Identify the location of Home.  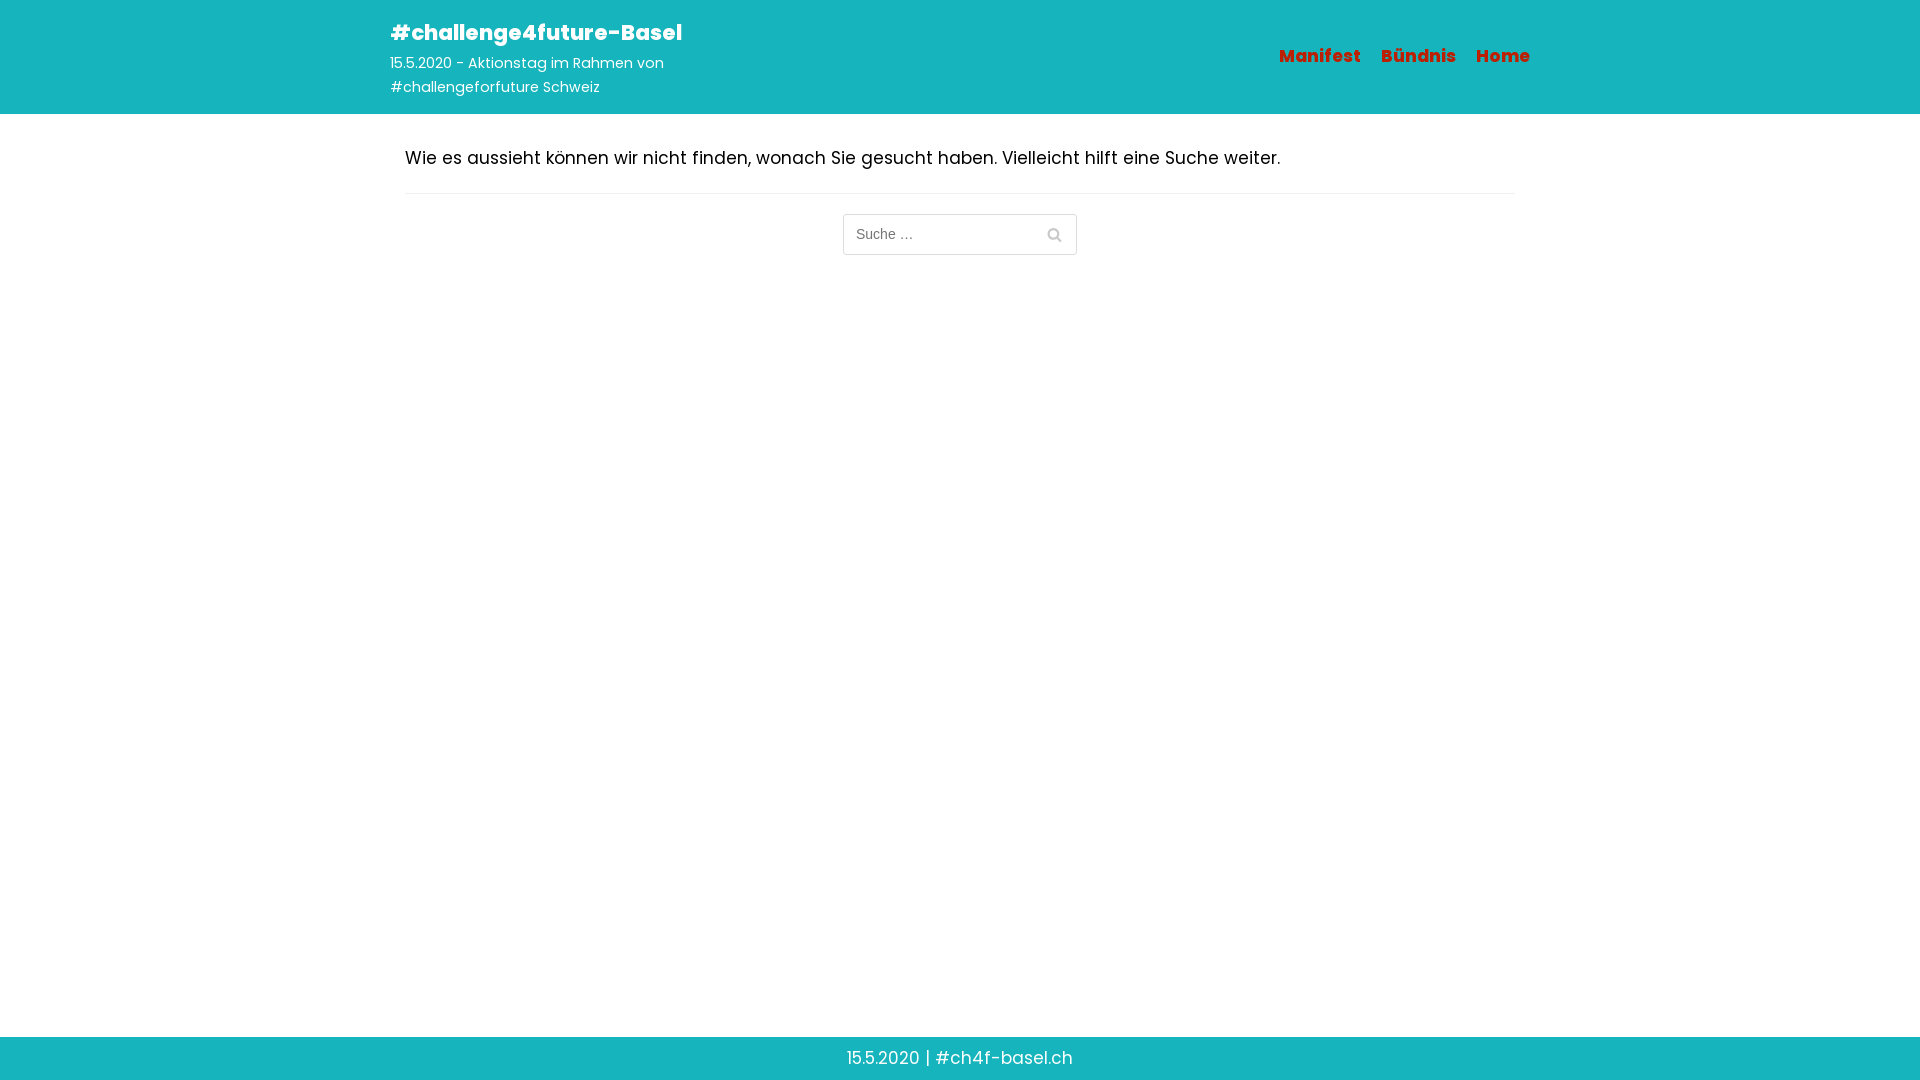
(1503, 56).